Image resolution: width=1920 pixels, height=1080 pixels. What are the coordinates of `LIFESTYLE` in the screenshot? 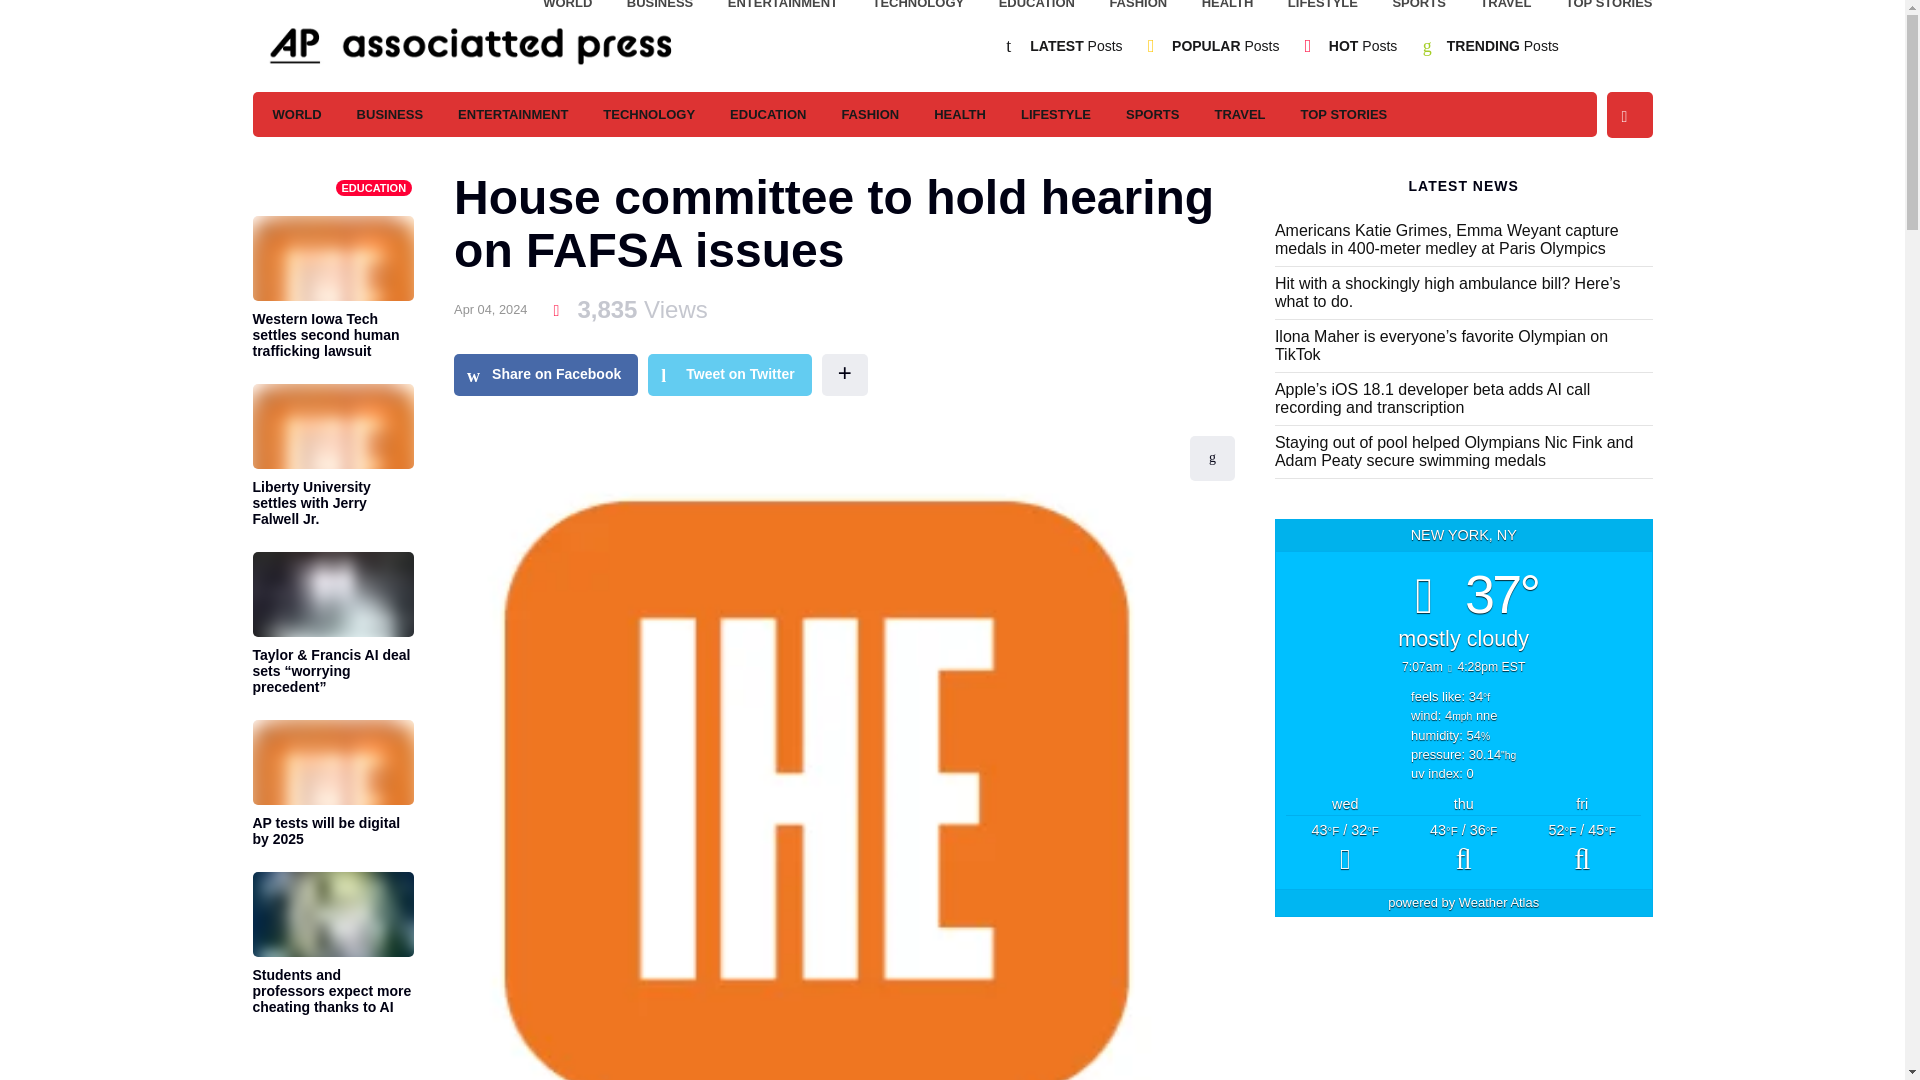 It's located at (1056, 114).